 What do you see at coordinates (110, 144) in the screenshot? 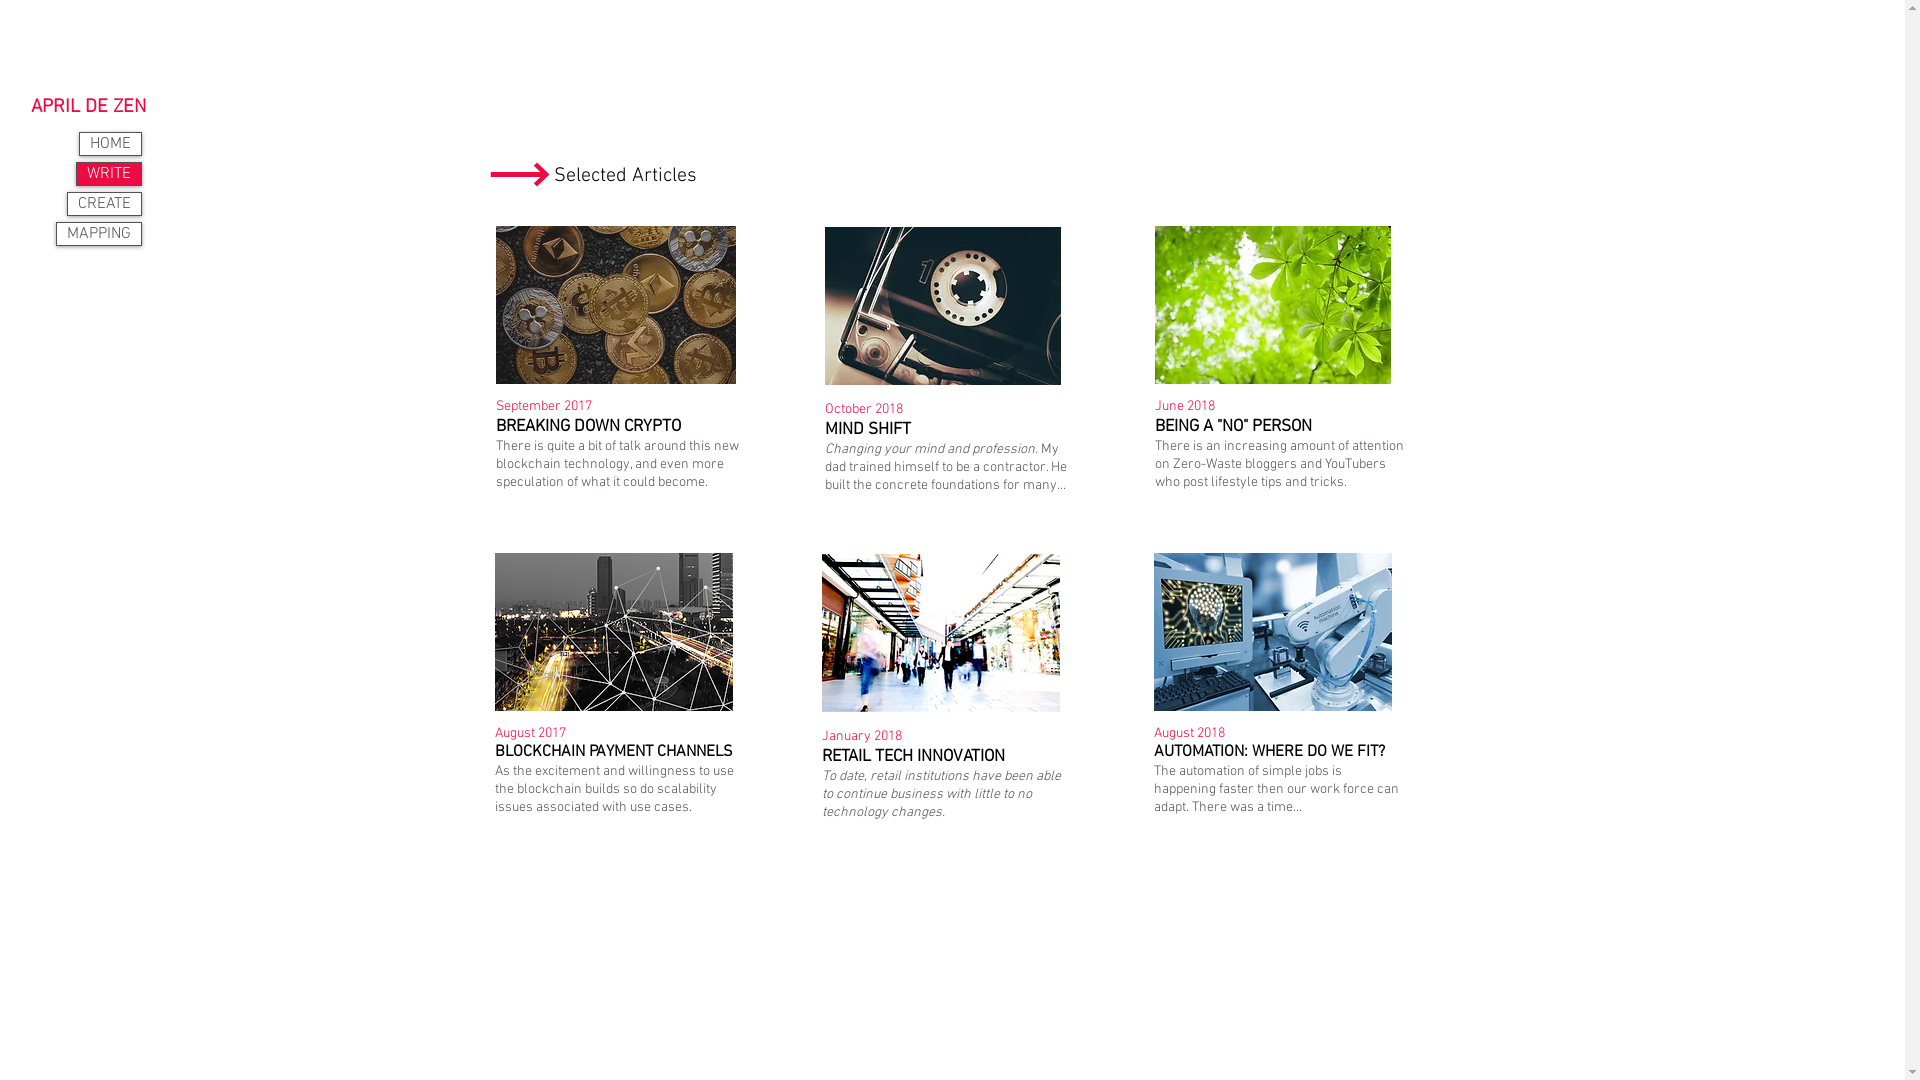
I see `HOME` at bounding box center [110, 144].